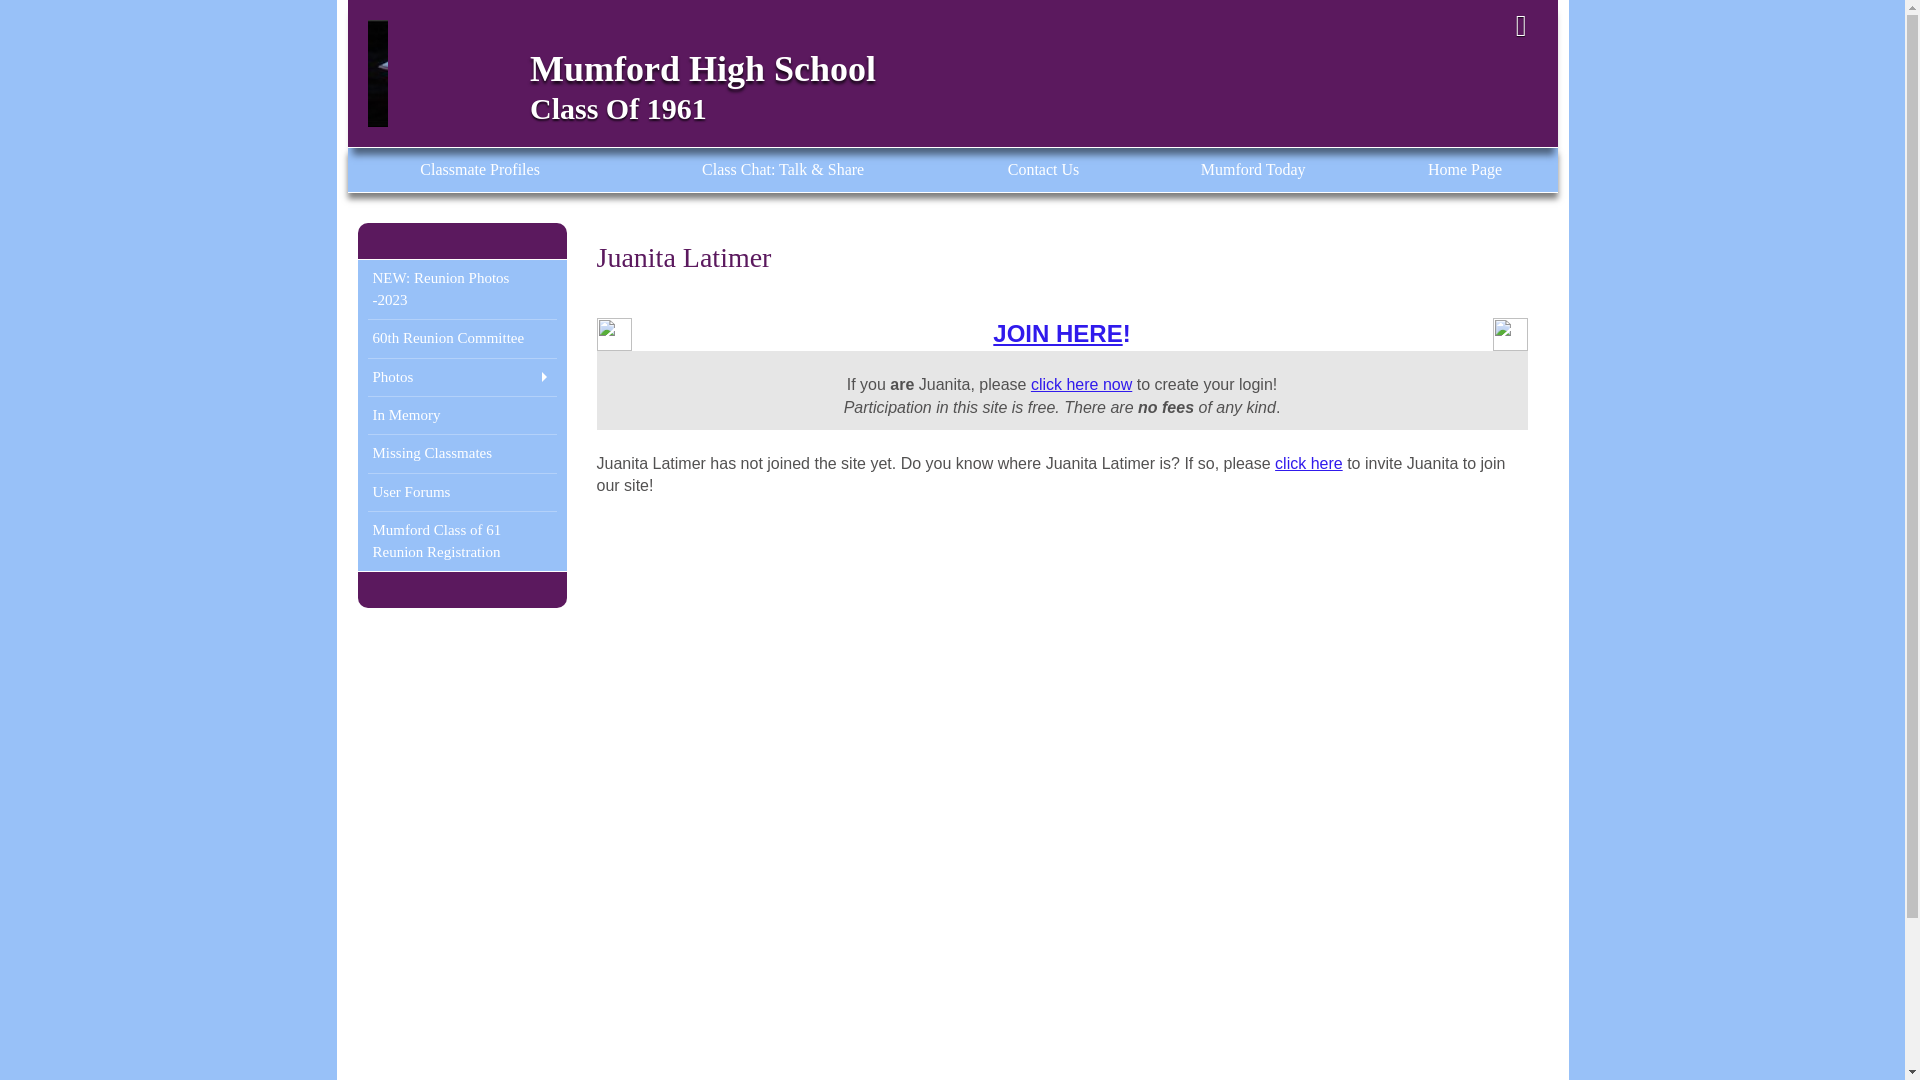 This screenshot has width=1920, height=1080. I want to click on In Memory, so click(462, 414).